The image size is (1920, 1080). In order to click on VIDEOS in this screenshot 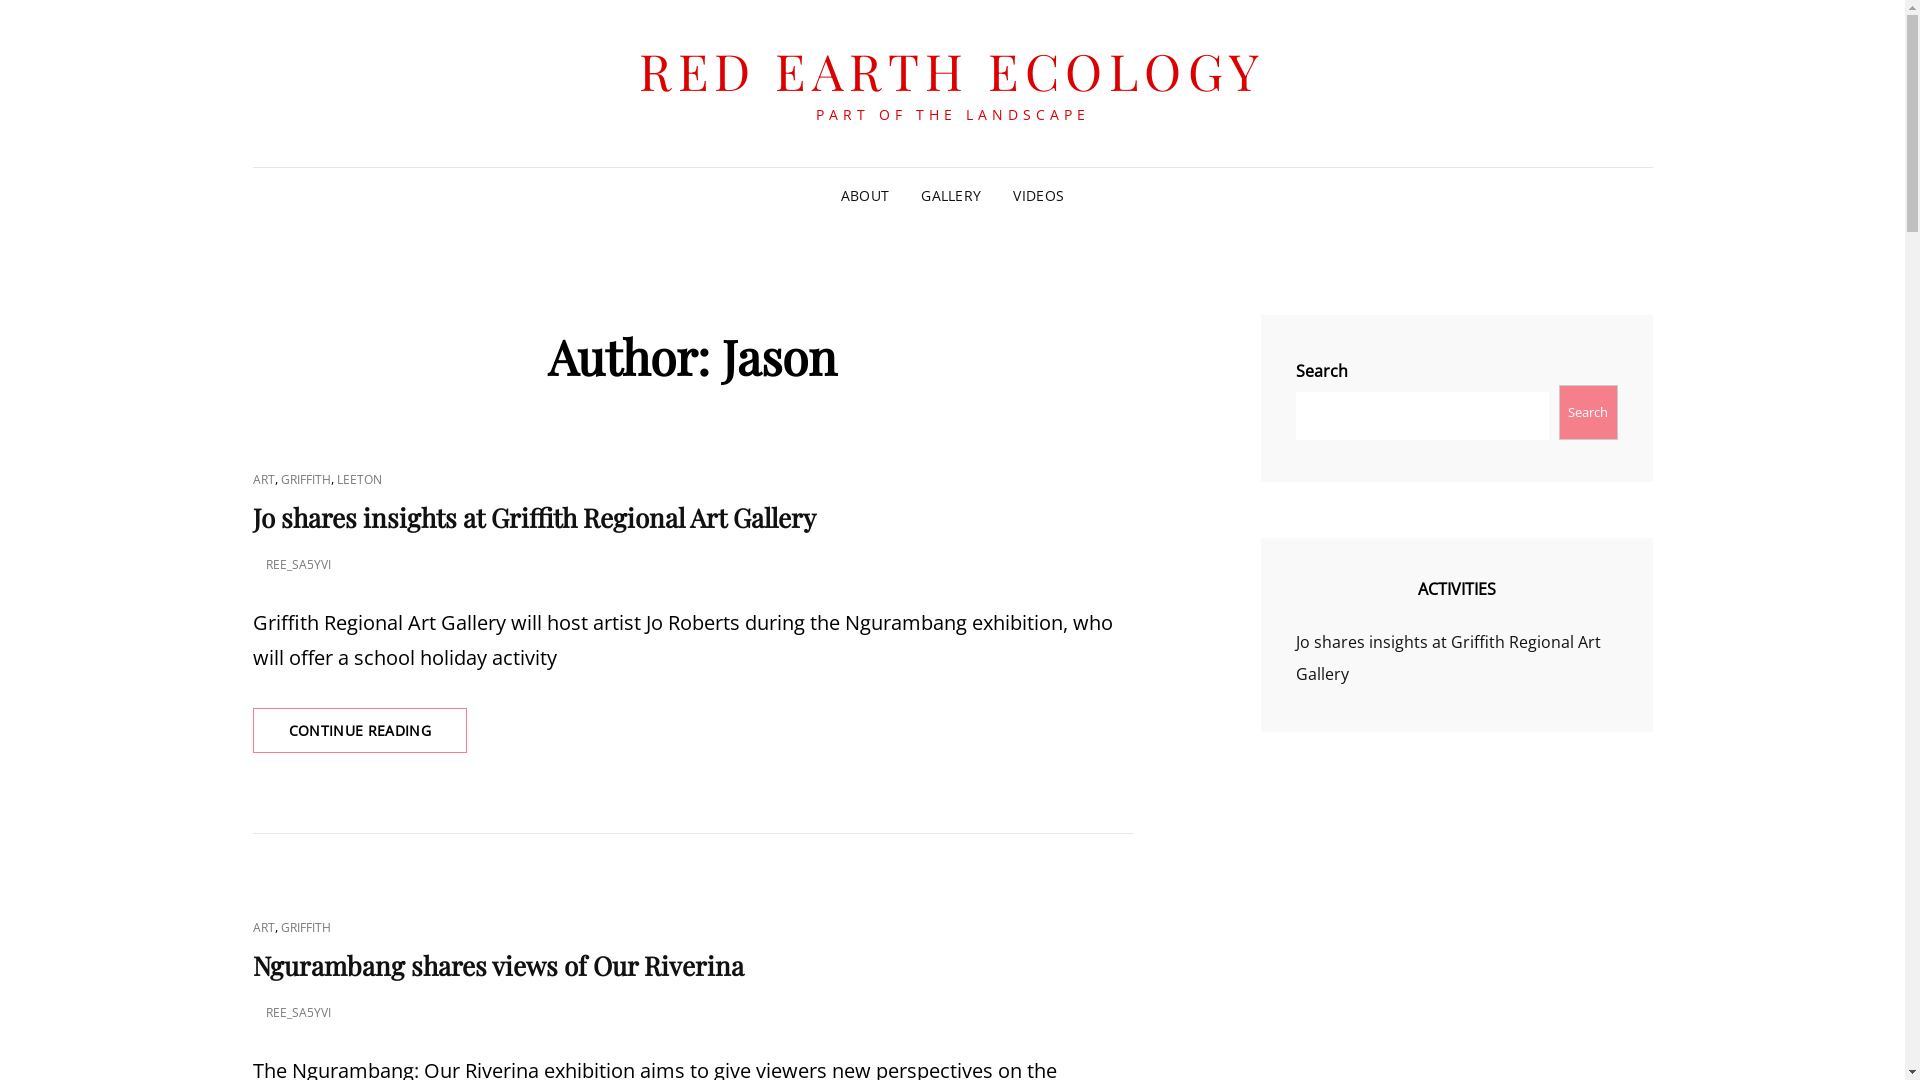, I will do `click(1038, 196)`.